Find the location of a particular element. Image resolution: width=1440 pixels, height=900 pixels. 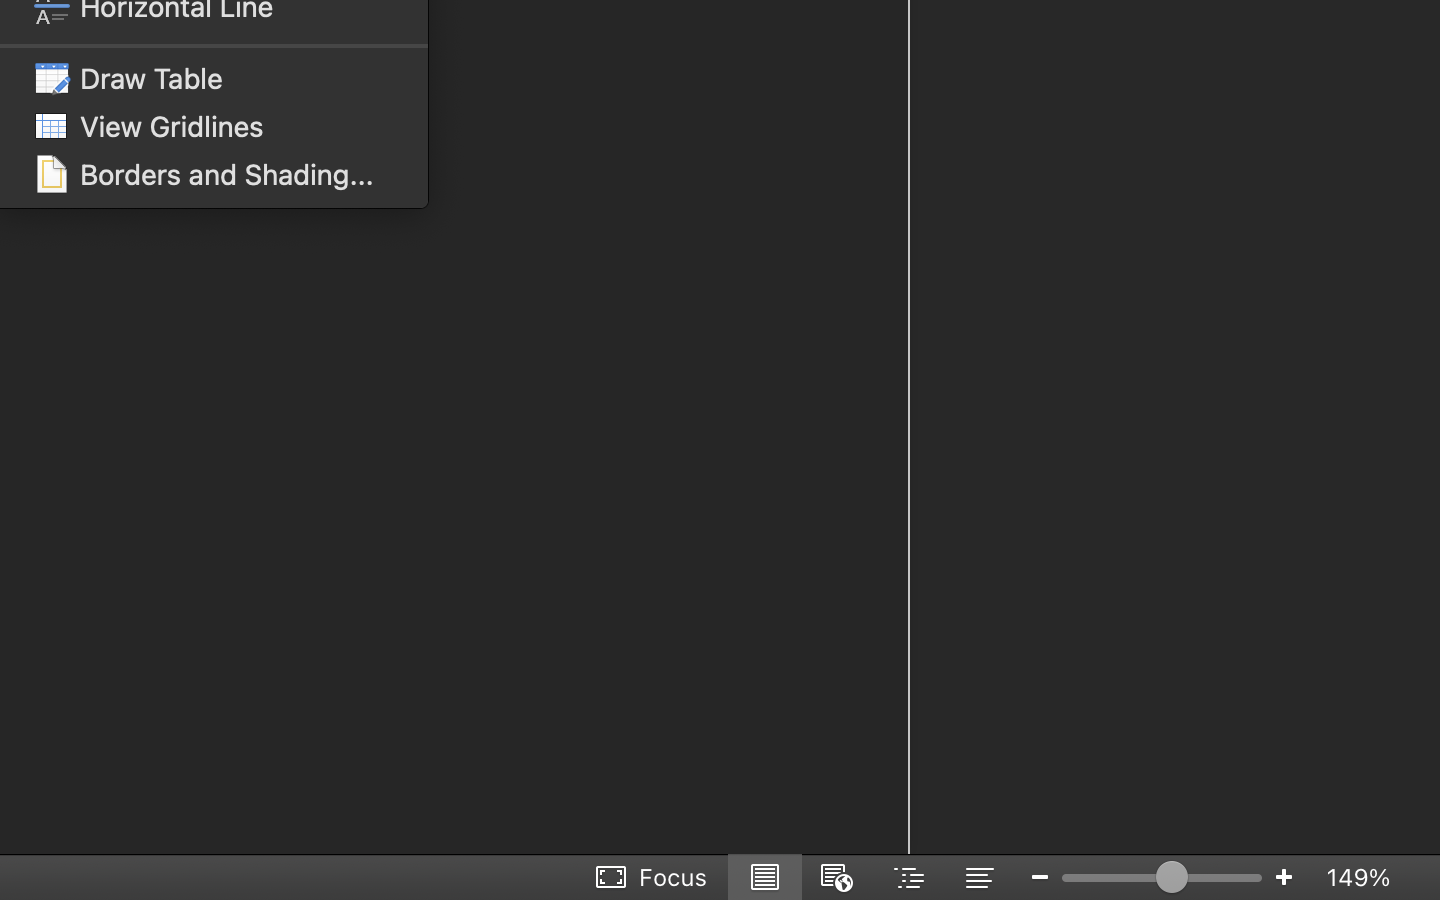

0 is located at coordinates (653, 877).